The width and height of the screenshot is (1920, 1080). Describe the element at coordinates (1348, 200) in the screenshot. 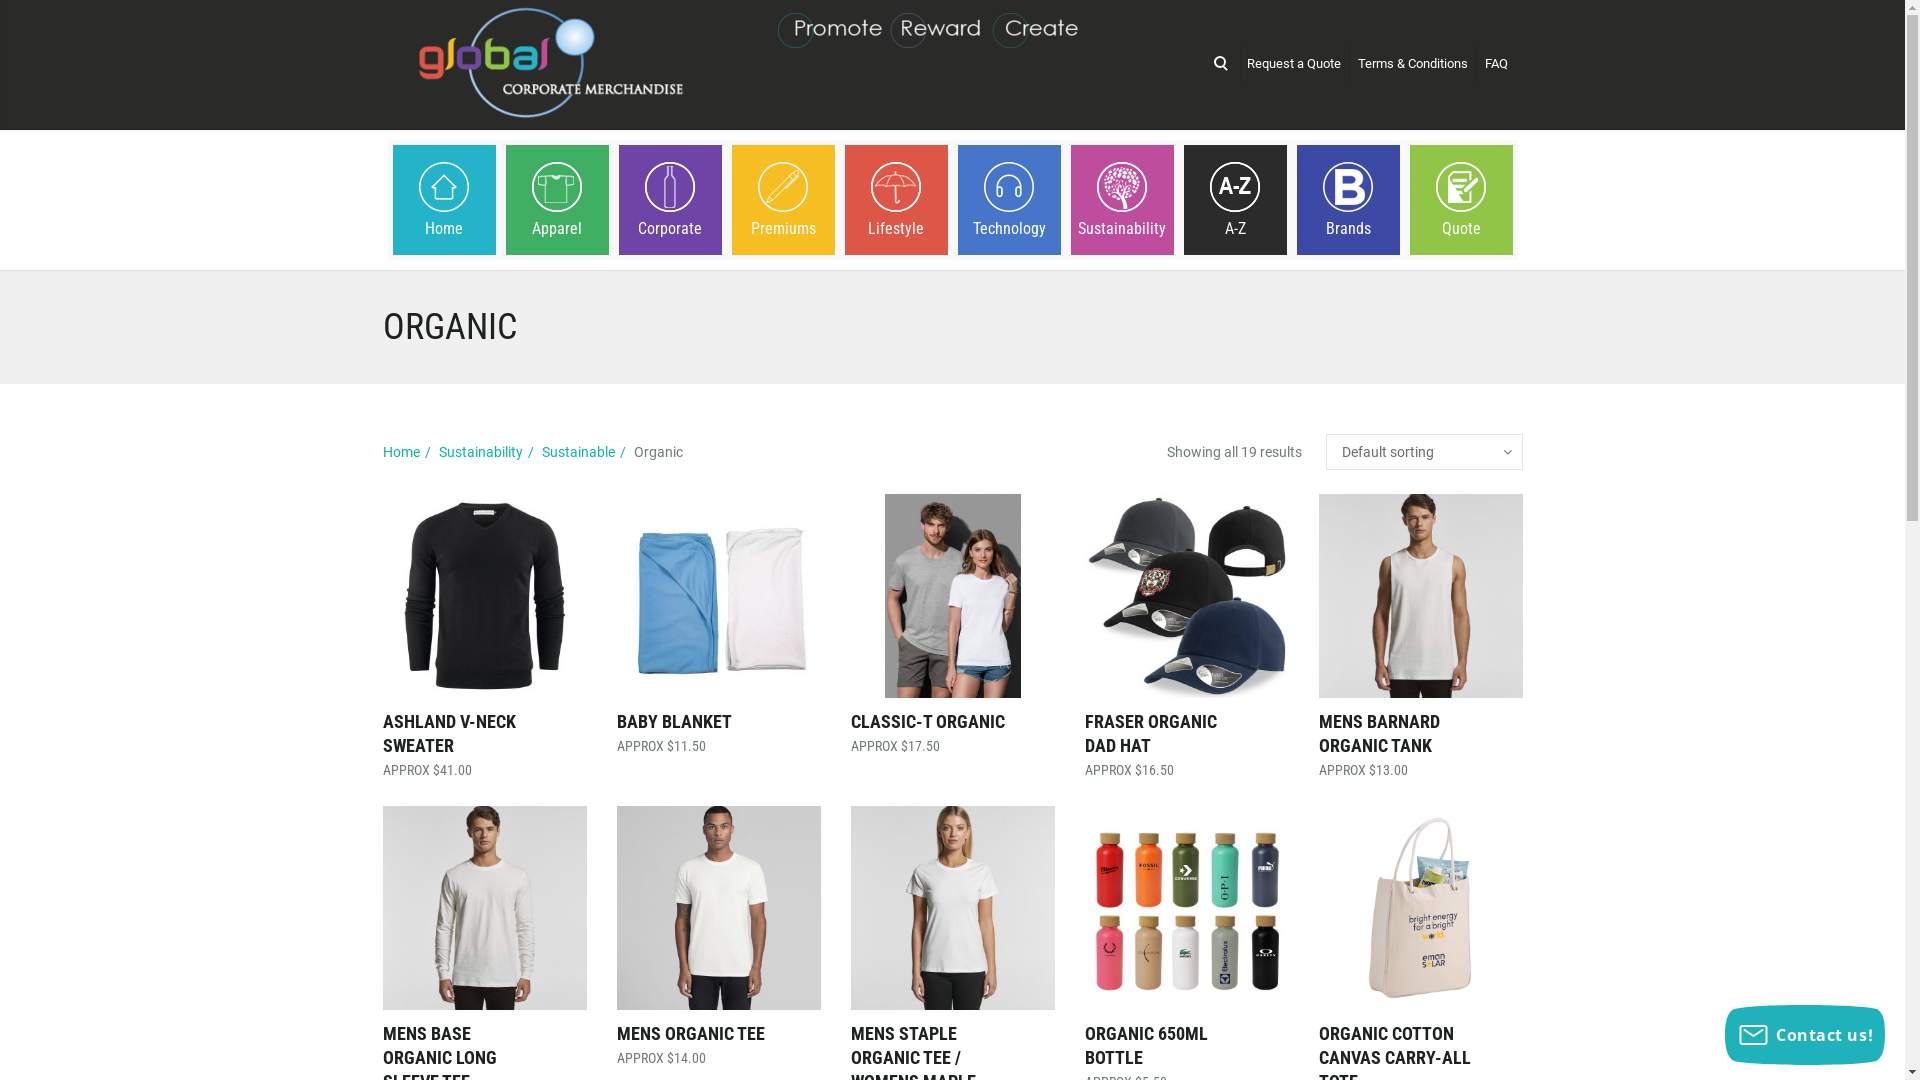

I see `Brands` at that location.